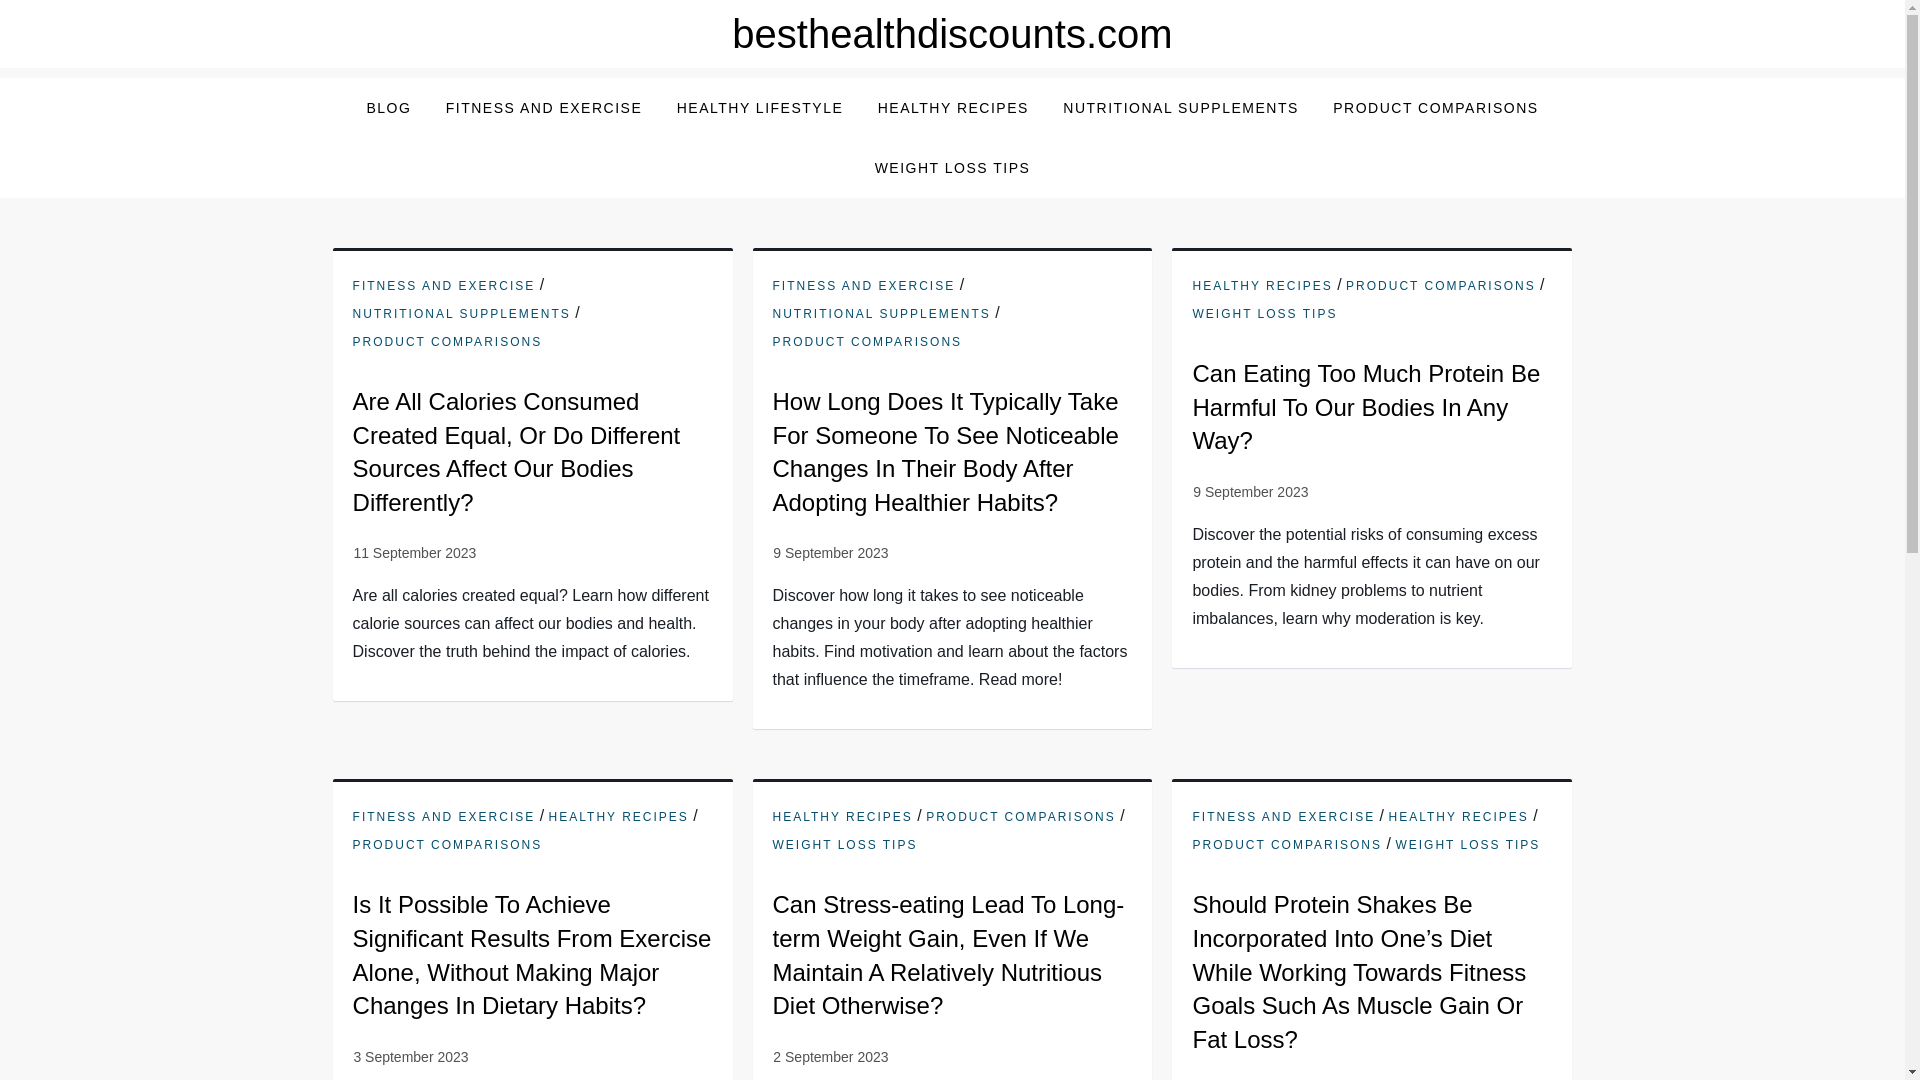 The image size is (1920, 1080). What do you see at coordinates (444, 818) in the screenshot?
I see `FITNESS AND EXERCISE` at bounding box center [444, 818].